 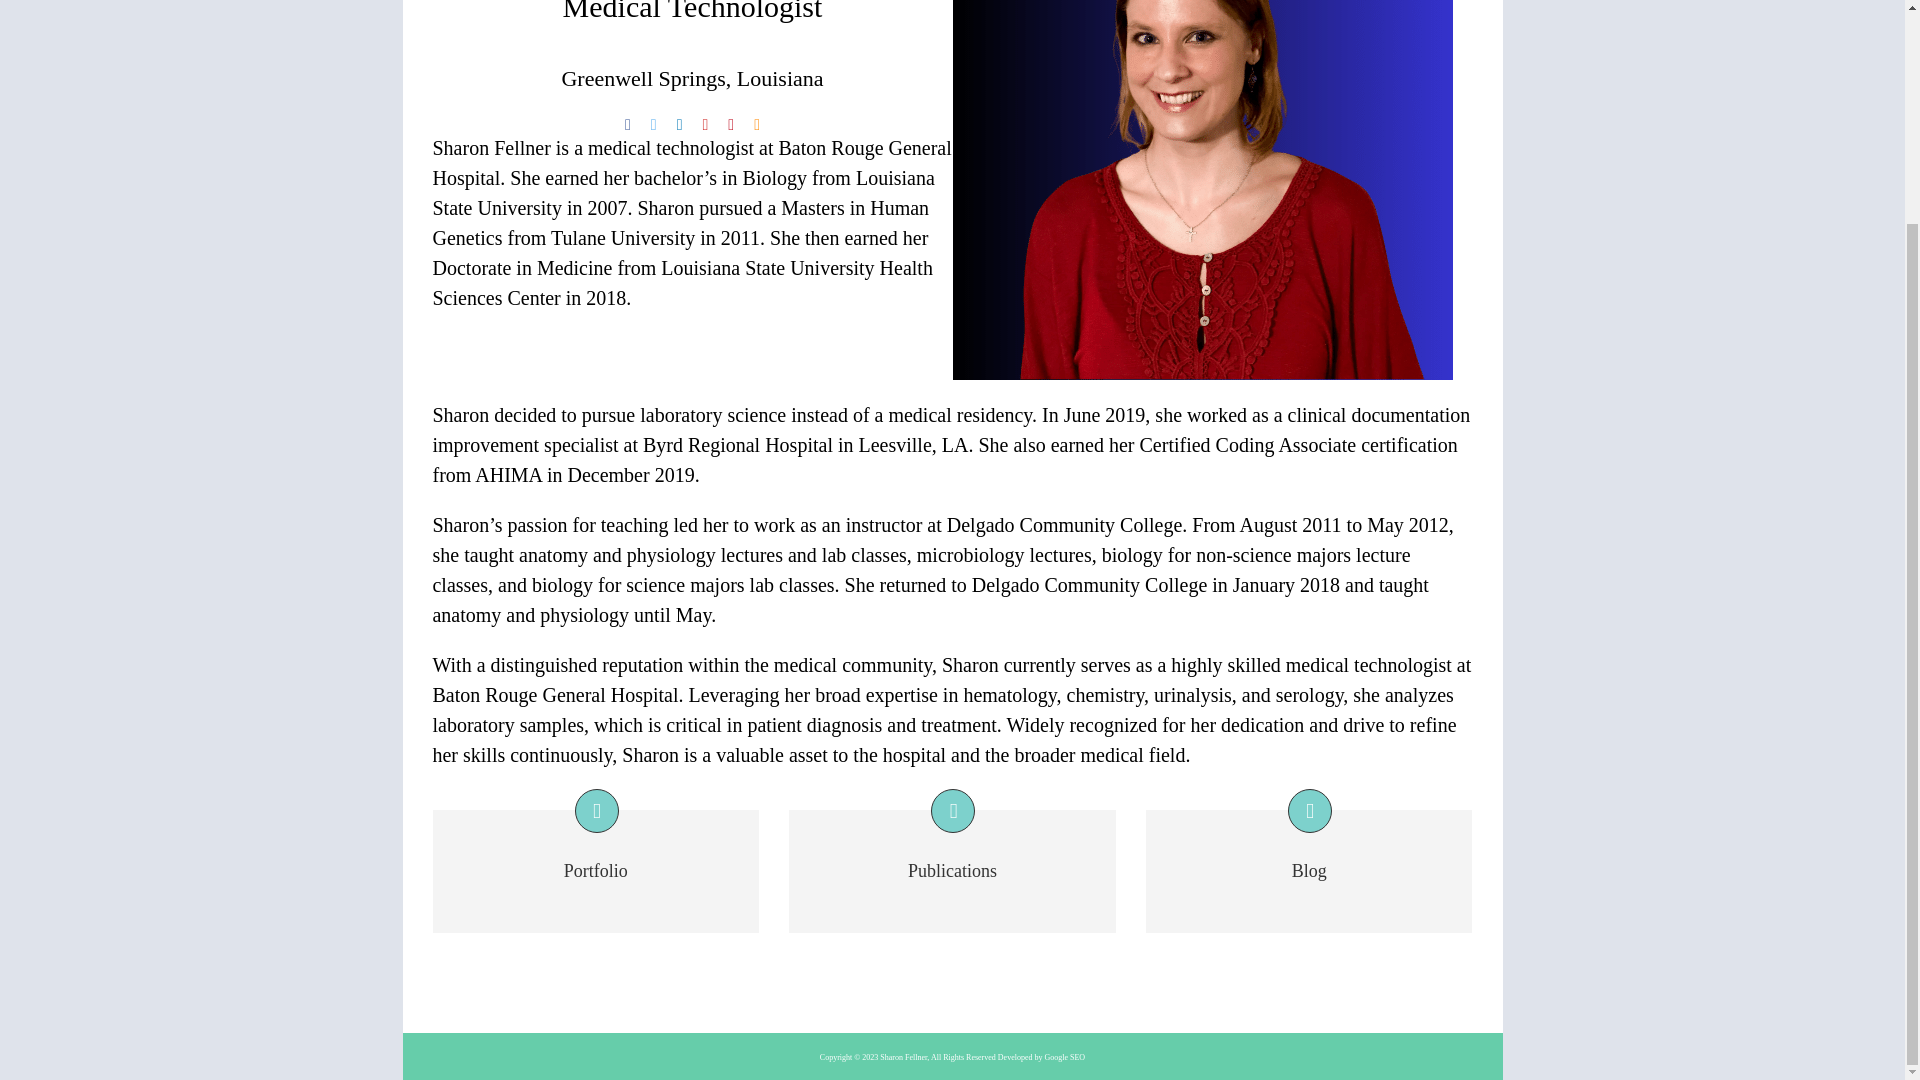 What do you see at coordinates (1064, 1057) in the screenshot?
I see `Google SEO` at bounding box center [1064, 1057].